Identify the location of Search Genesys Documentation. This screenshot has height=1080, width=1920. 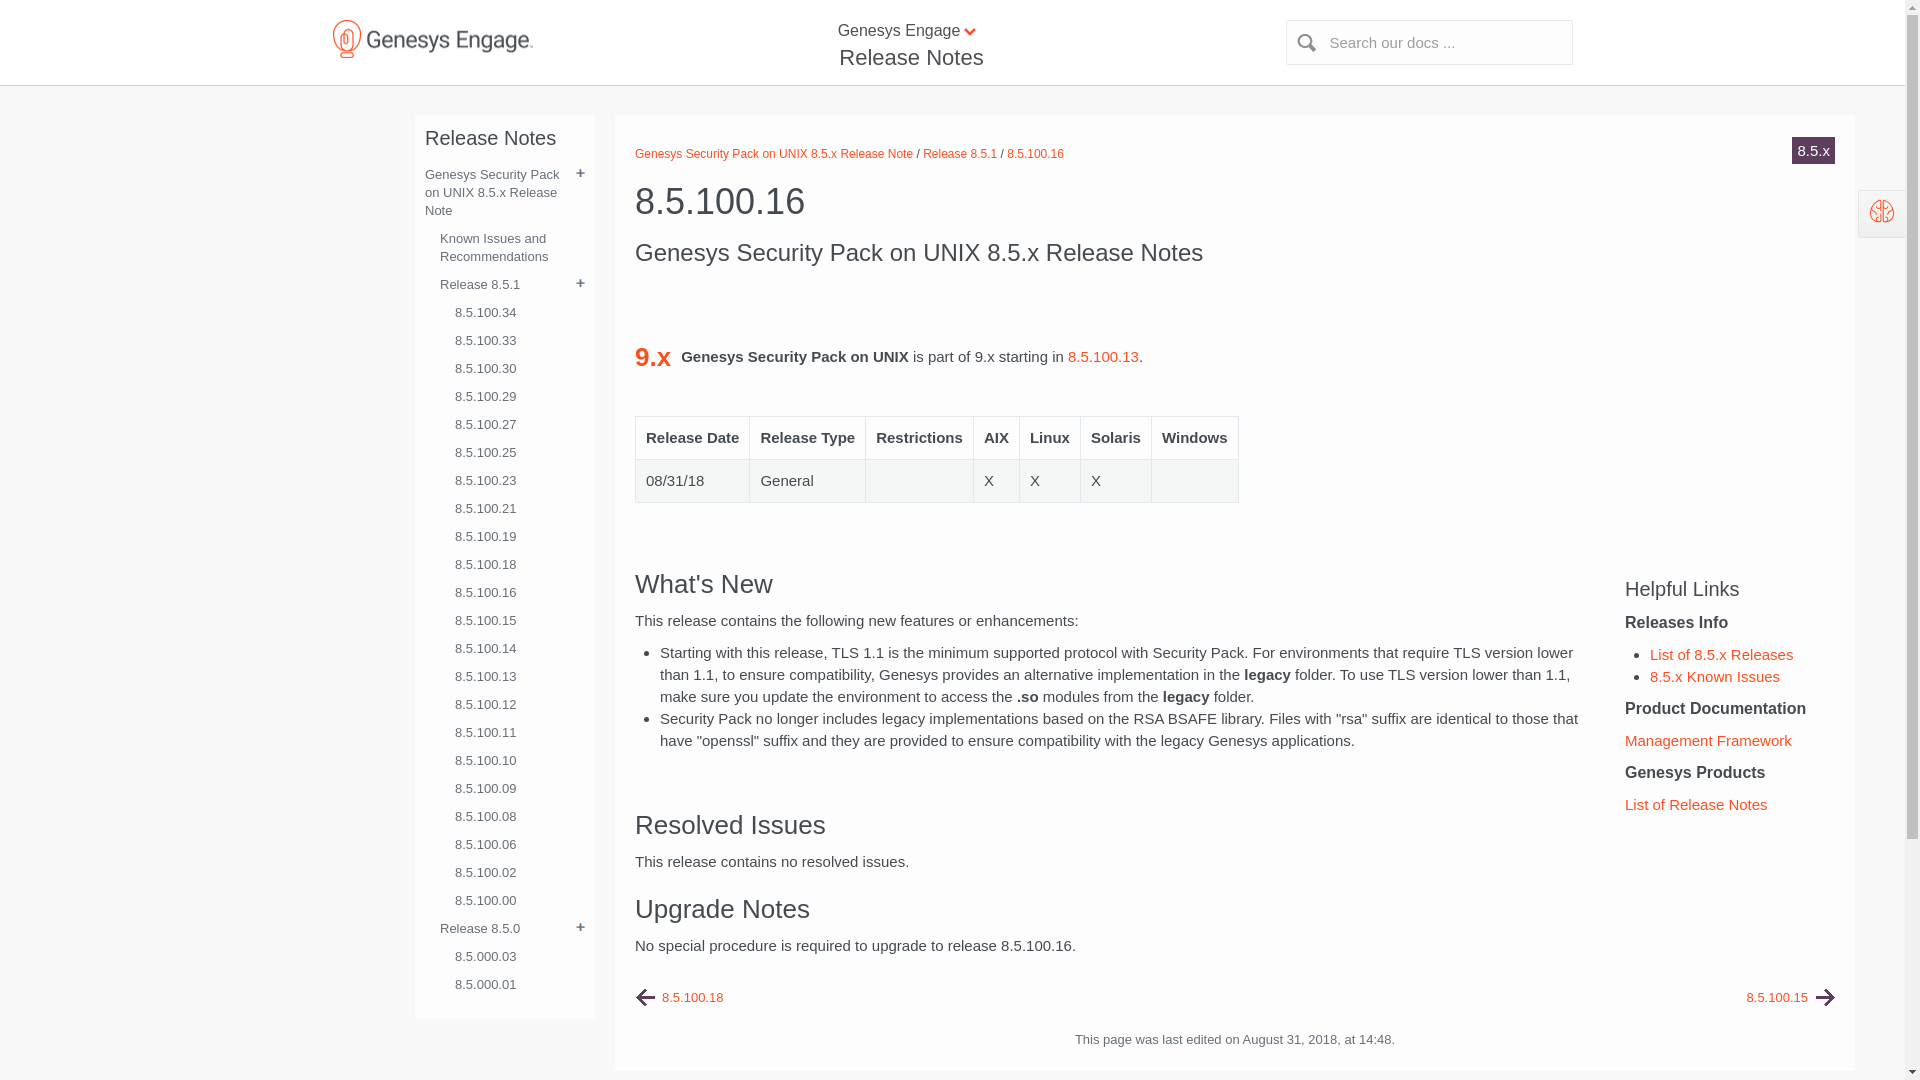
(1429, 42).